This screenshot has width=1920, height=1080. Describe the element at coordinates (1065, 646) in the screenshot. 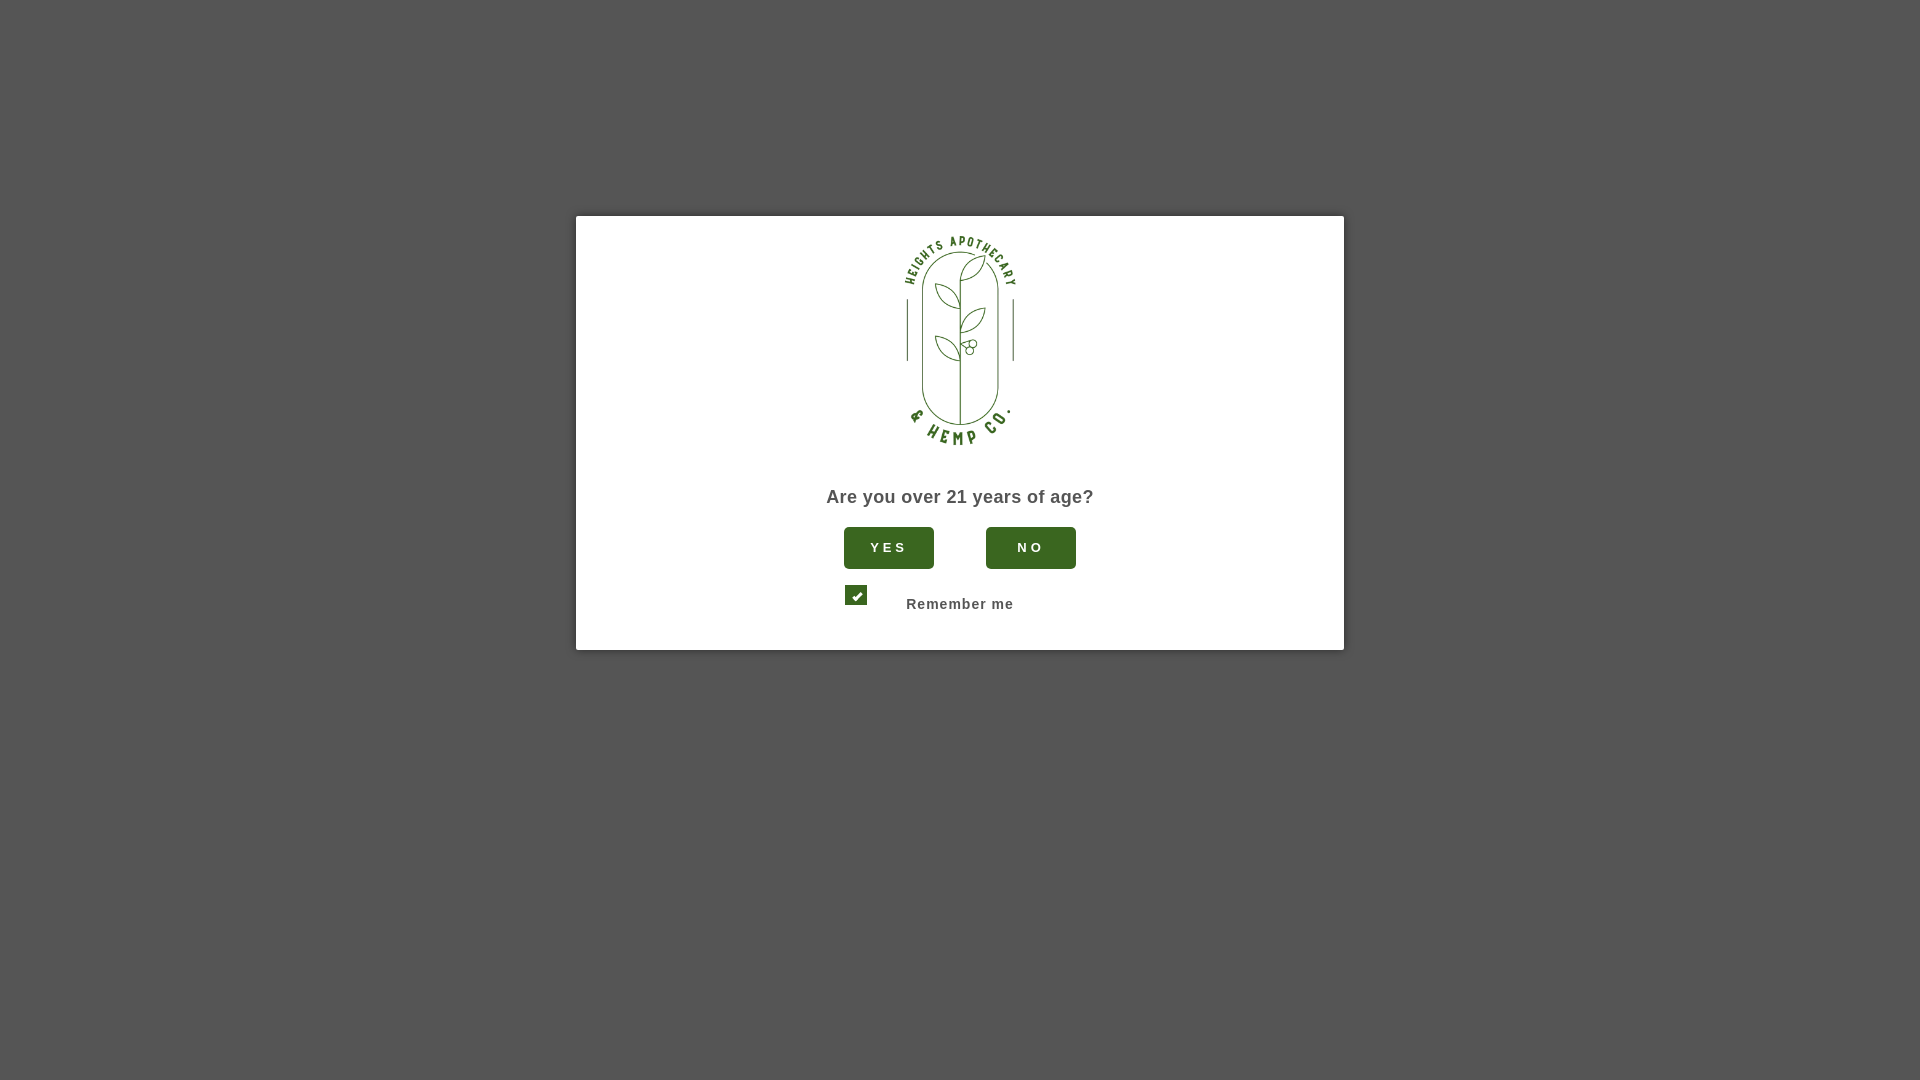

I see `1` at that location.